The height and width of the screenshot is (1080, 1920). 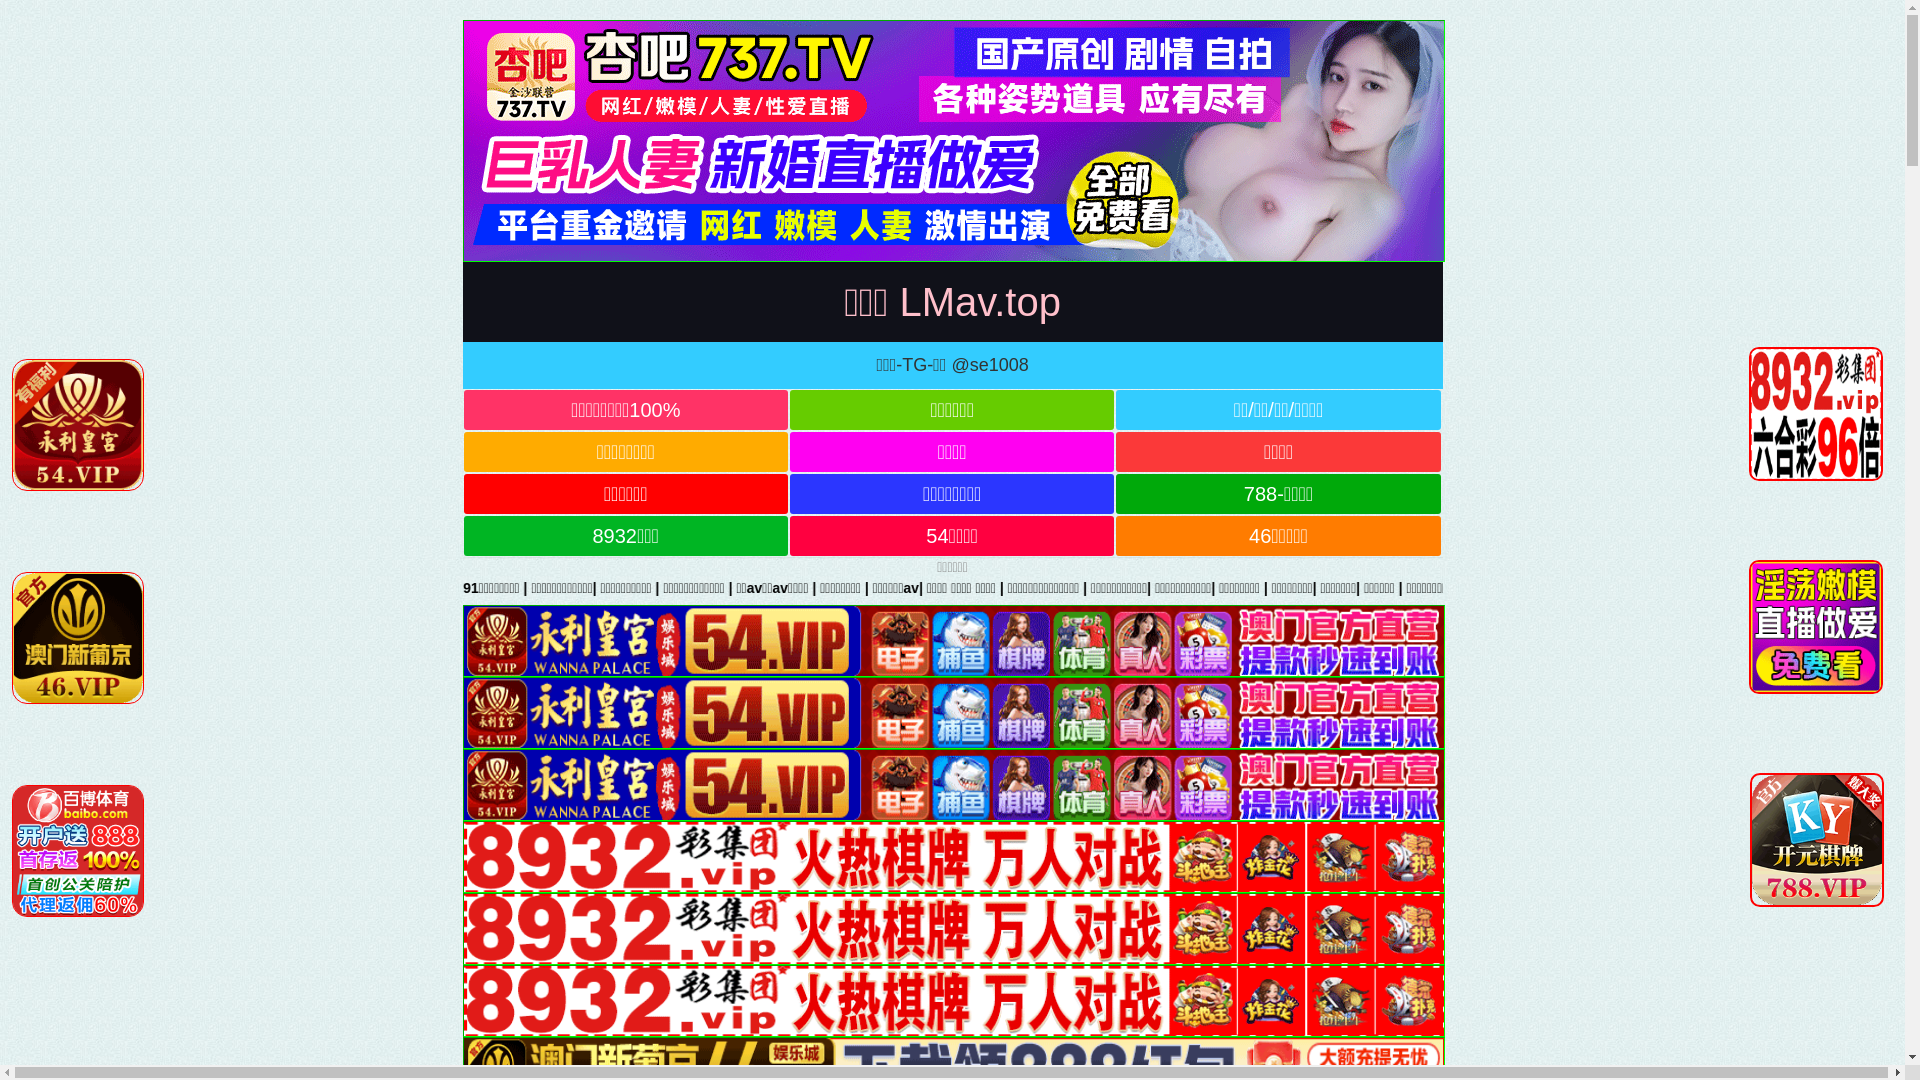 I want to click on |, so click(x=1398, y=588).